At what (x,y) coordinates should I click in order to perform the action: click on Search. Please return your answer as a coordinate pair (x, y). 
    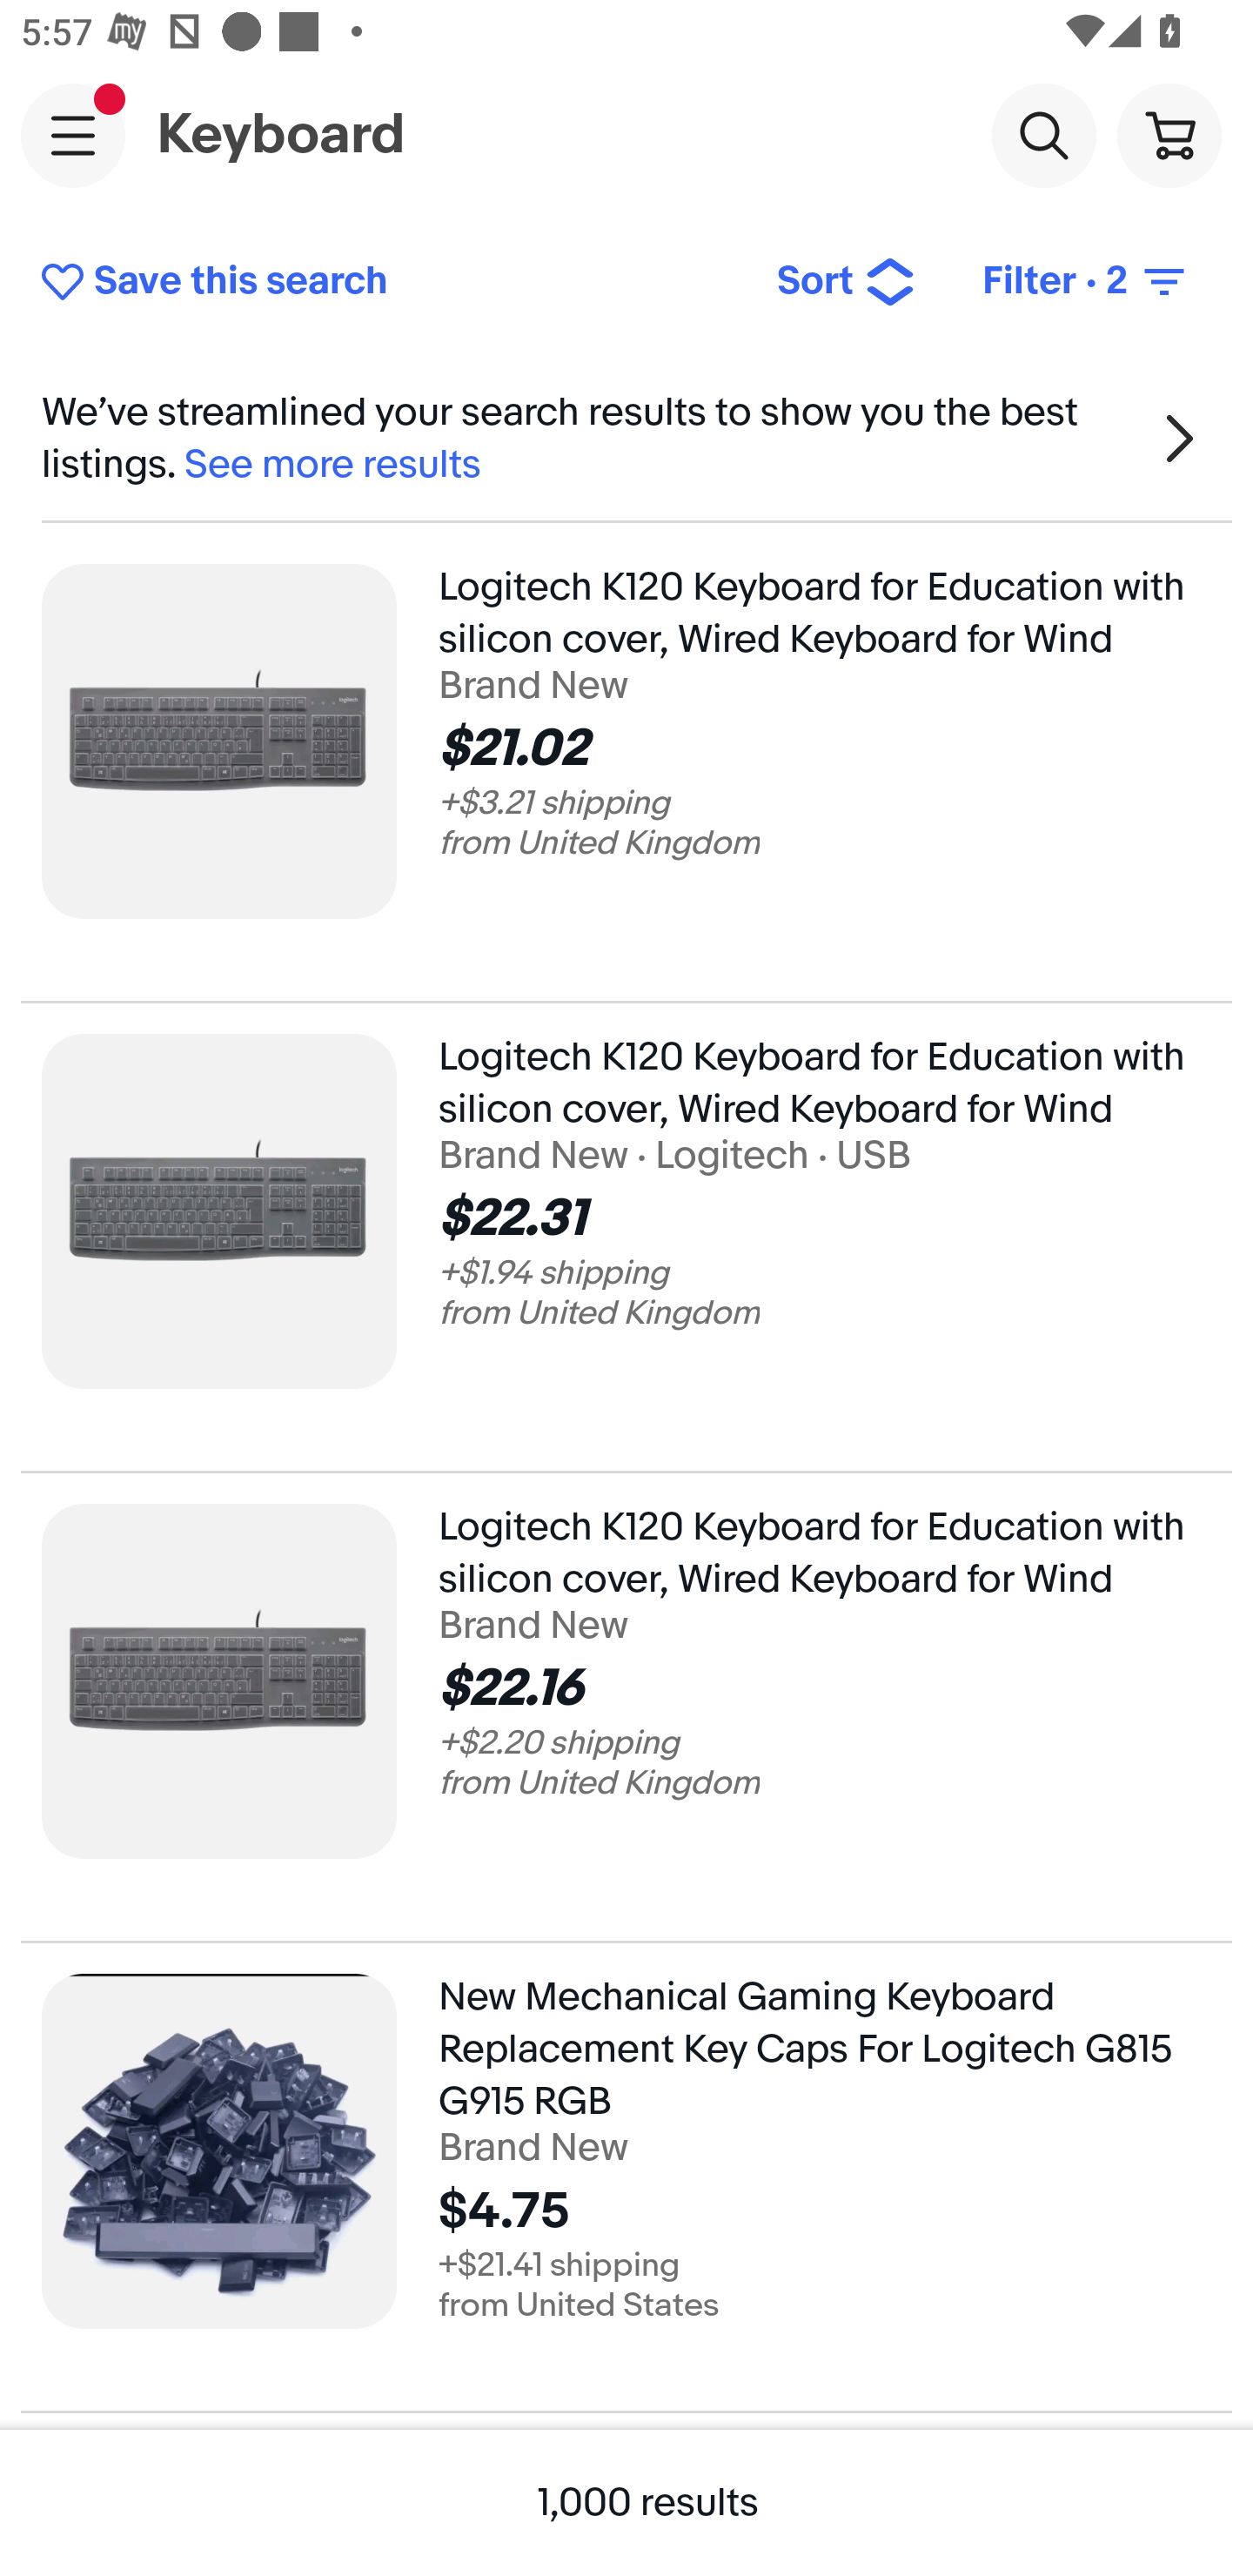
    Looking at the image, I should click on (1043, 134).